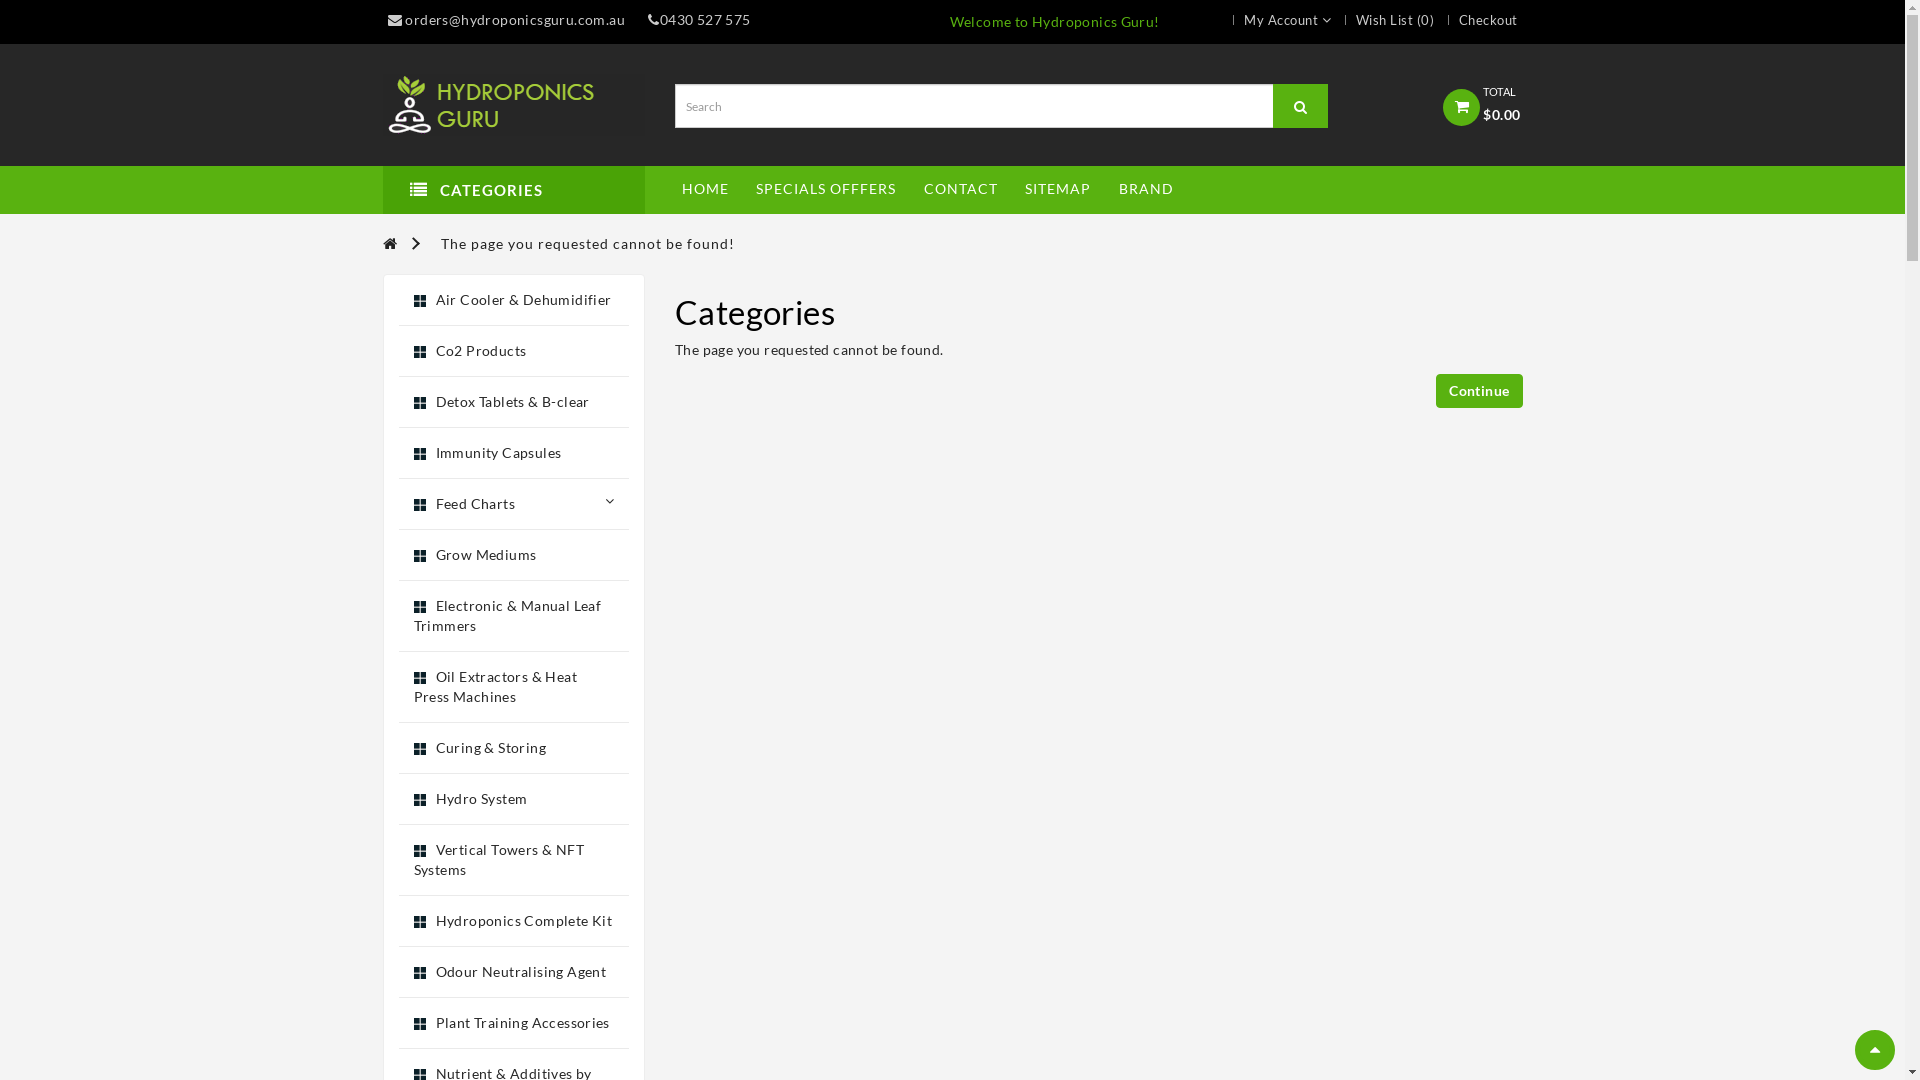 Image resolution: width=1920 pixels, height=1080 pixels. What do you see at coordinates (588, 242) in the screenshot?
I see `The page you requested cannot be found!` at bounding box center [588, 242].